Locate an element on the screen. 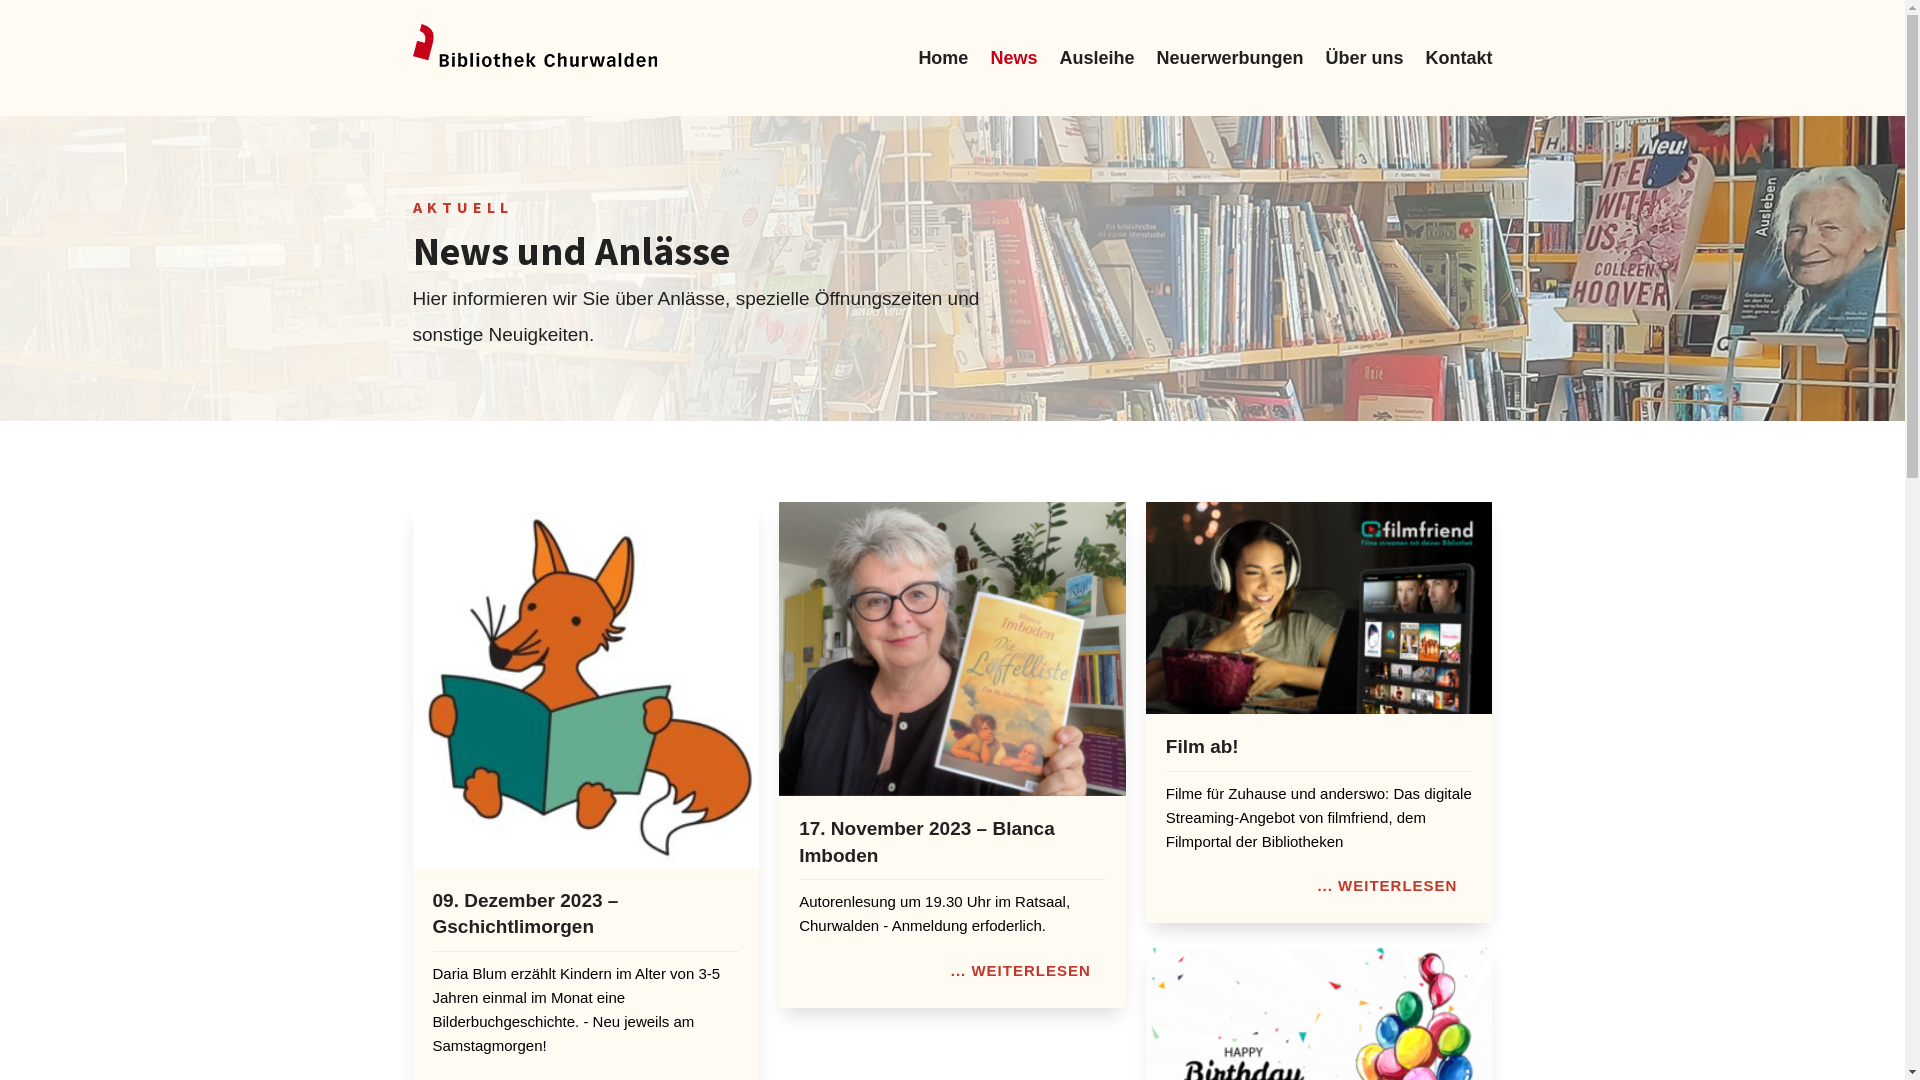 Image resolution: width=1920 pixels, height=1080 pixels. News is located at coordinates (1014, 58).